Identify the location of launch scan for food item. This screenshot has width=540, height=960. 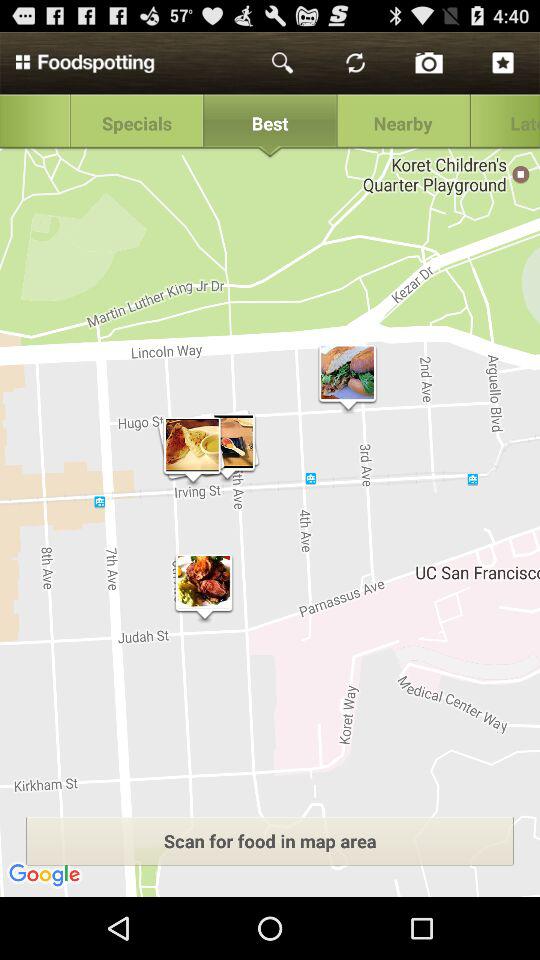
(270, 840).